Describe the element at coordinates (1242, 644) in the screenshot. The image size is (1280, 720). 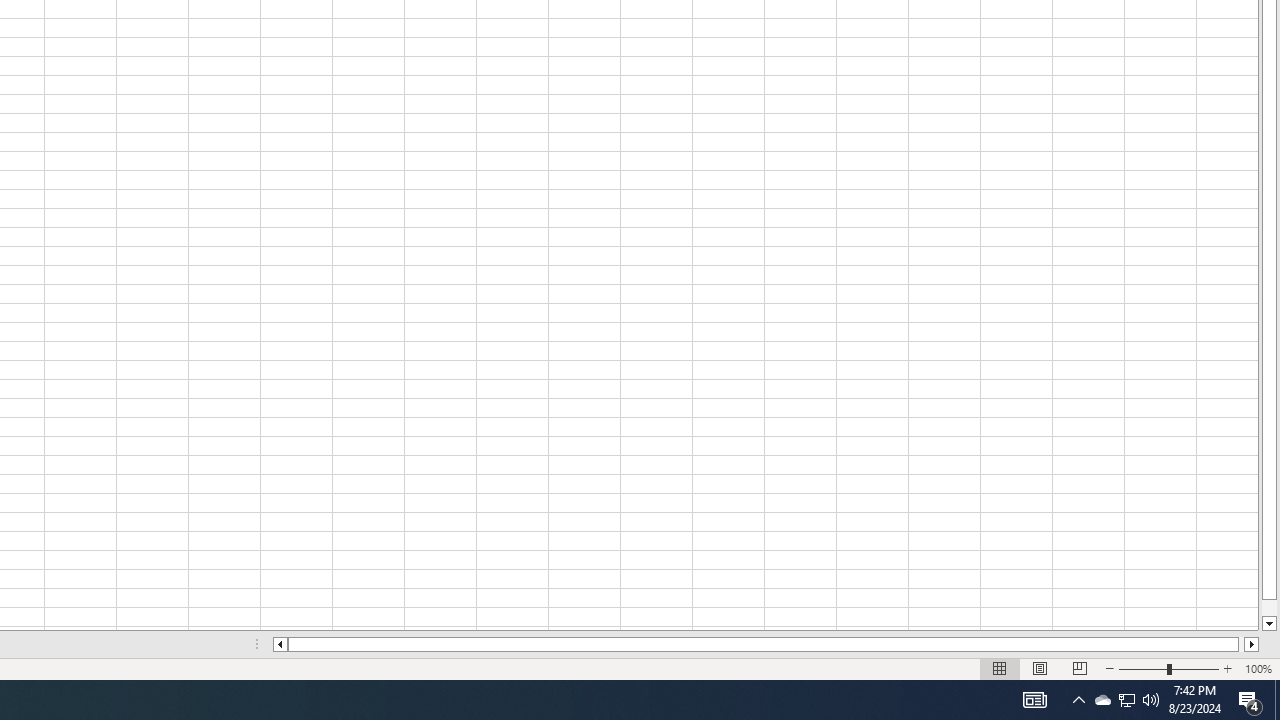
I see `Page right` at that location.